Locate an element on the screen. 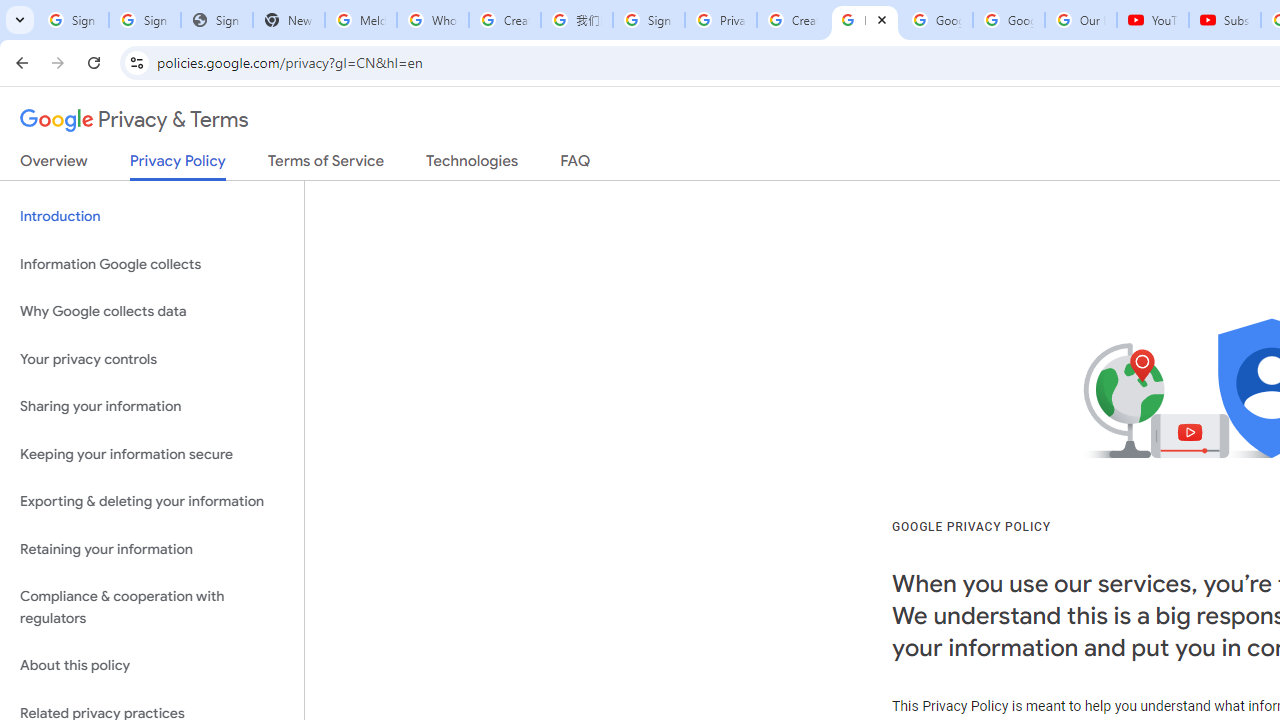 The image size is (1280, 720). Terms of Service is located at coordinates (326, 165).